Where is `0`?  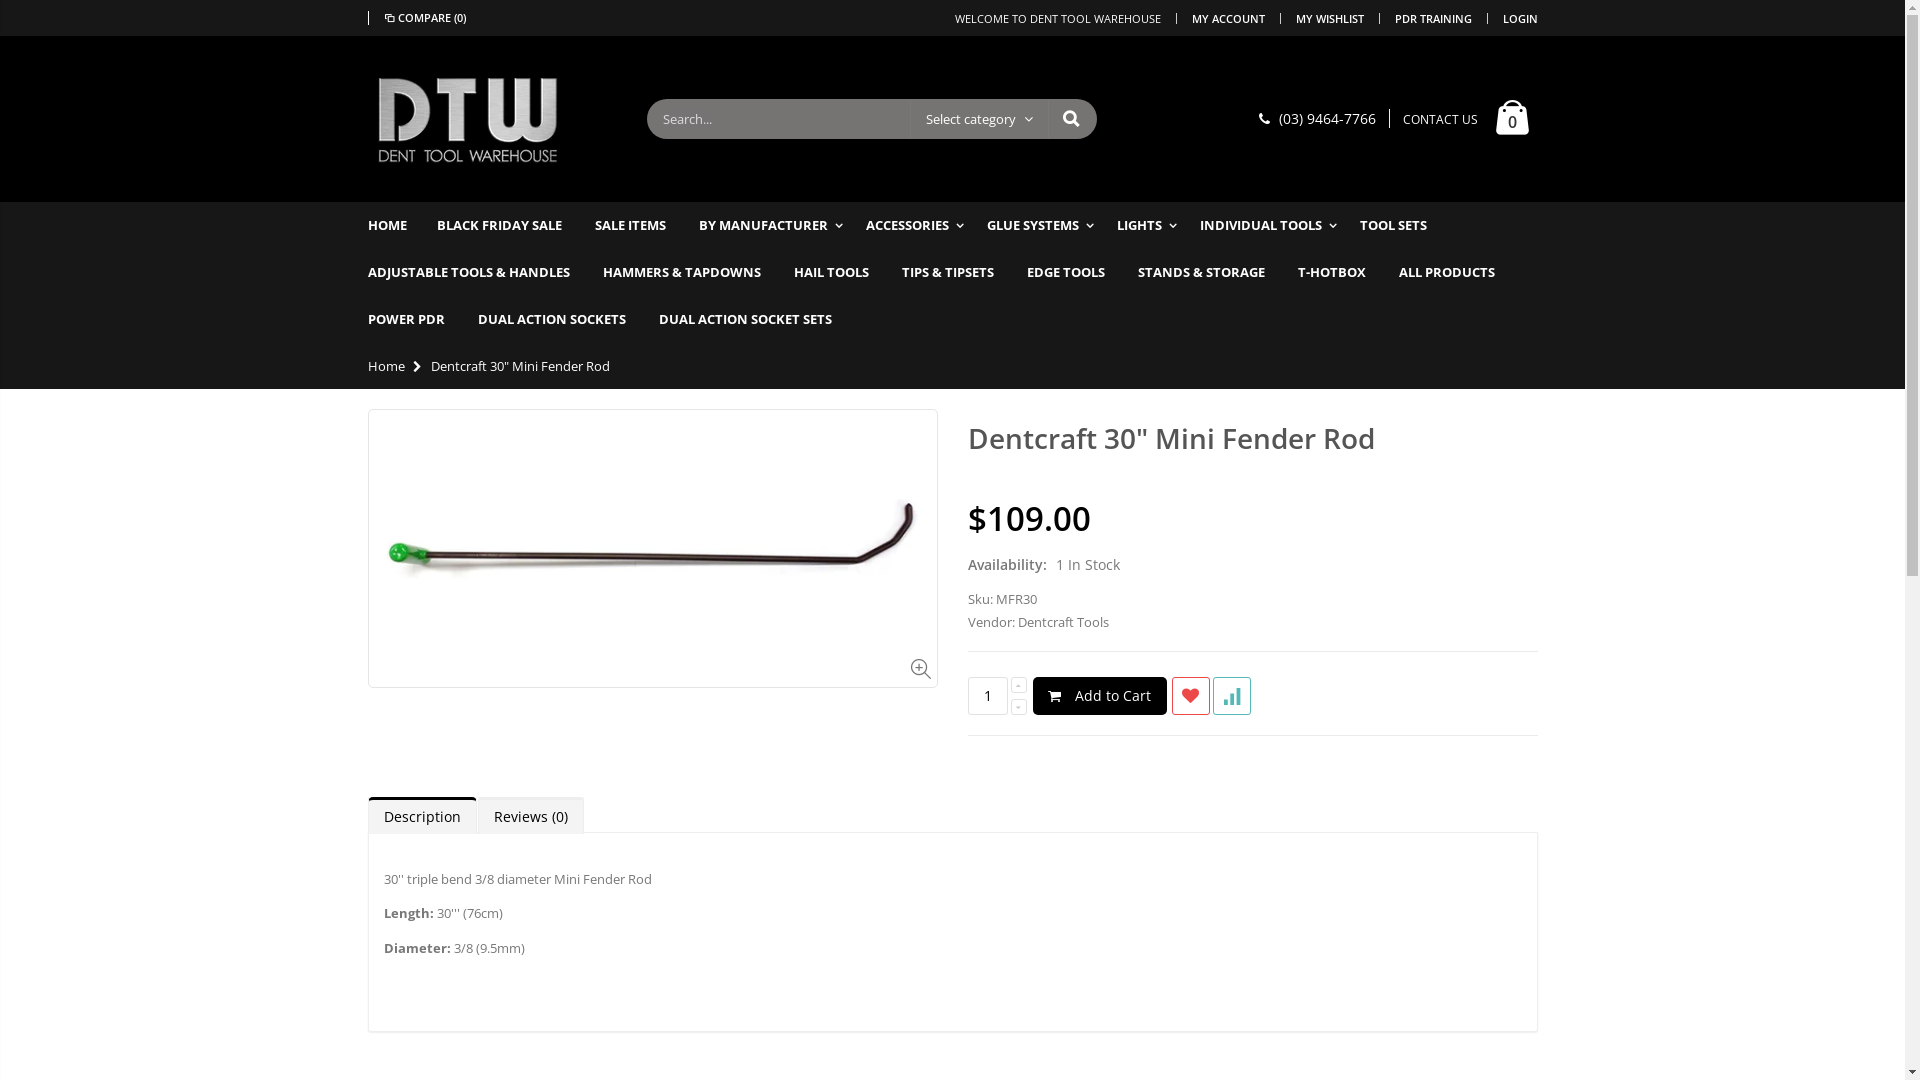
0 is located at coordinates (1512, 119).